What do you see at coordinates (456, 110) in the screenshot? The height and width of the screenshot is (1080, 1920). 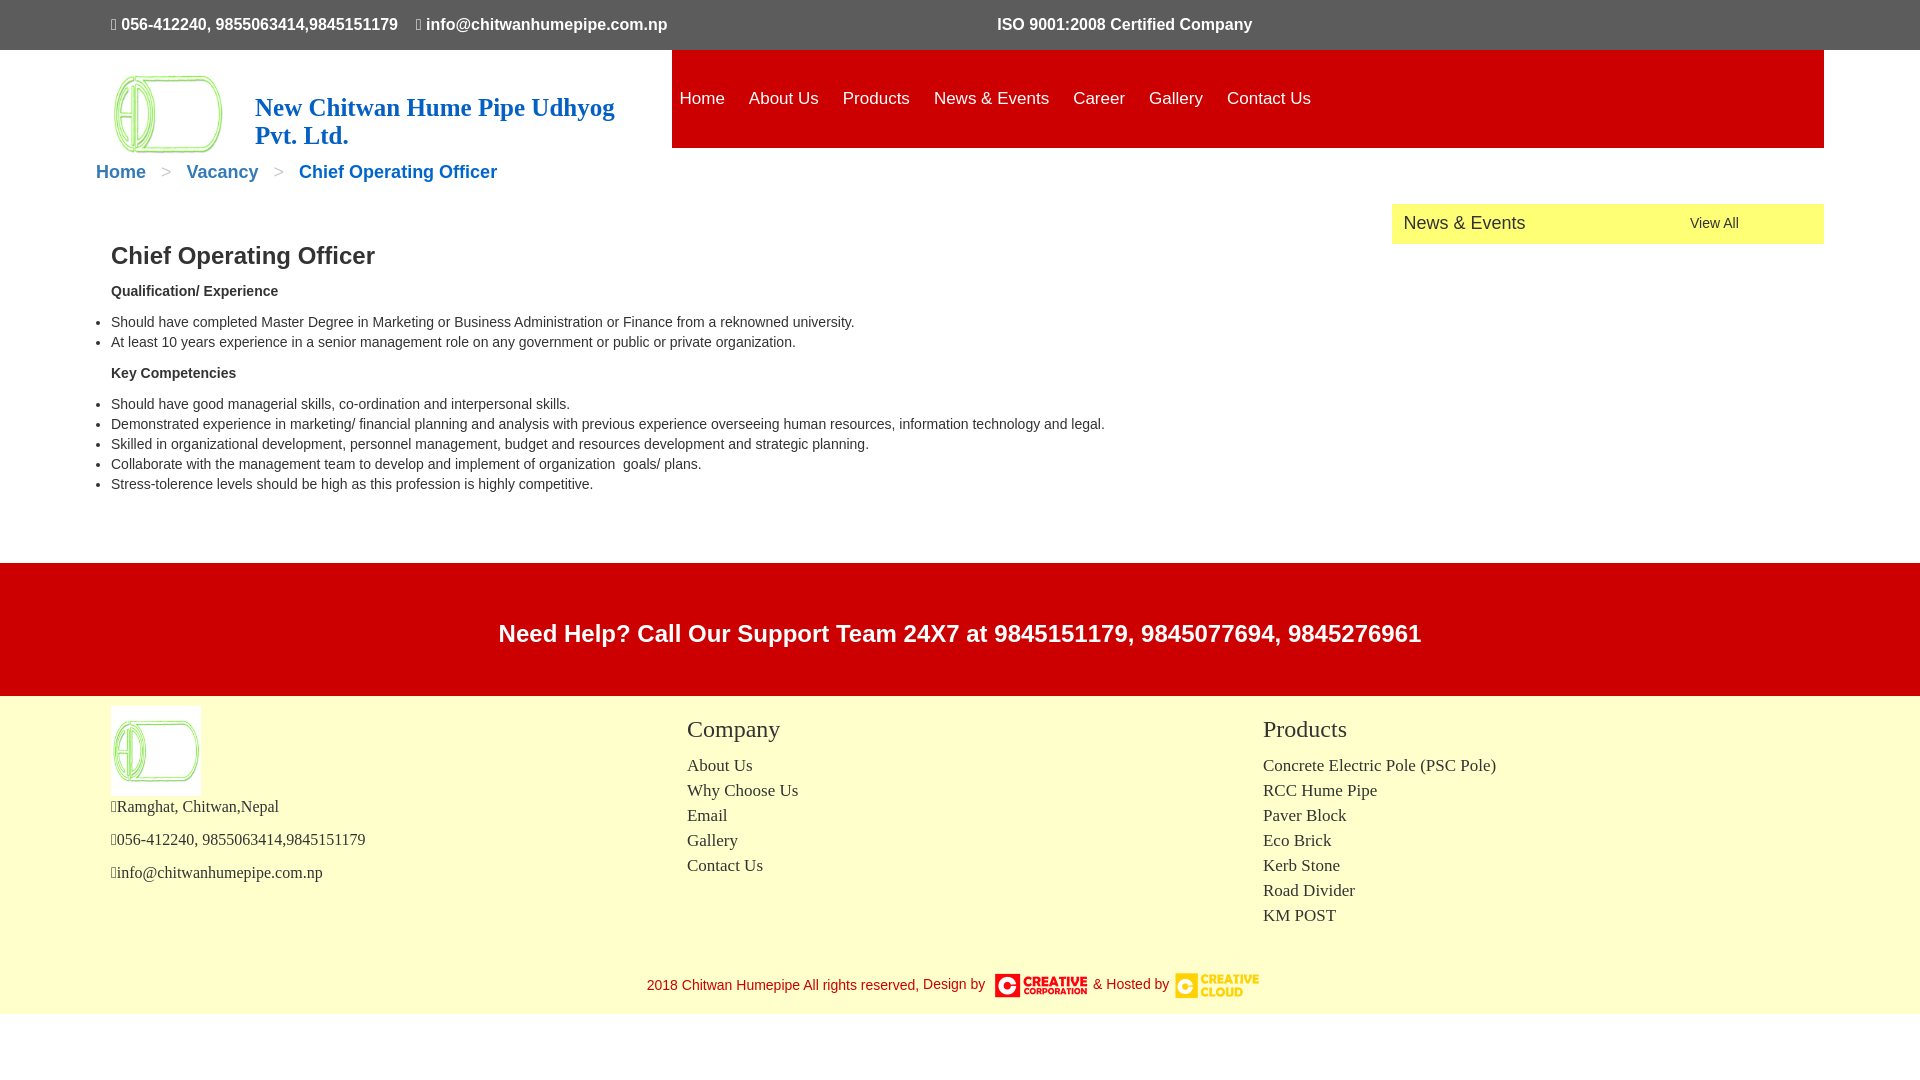 I see `New Chitwan Hume Pipe Udhyog Pvt. Ltd.` at bounding box center [456, 110].